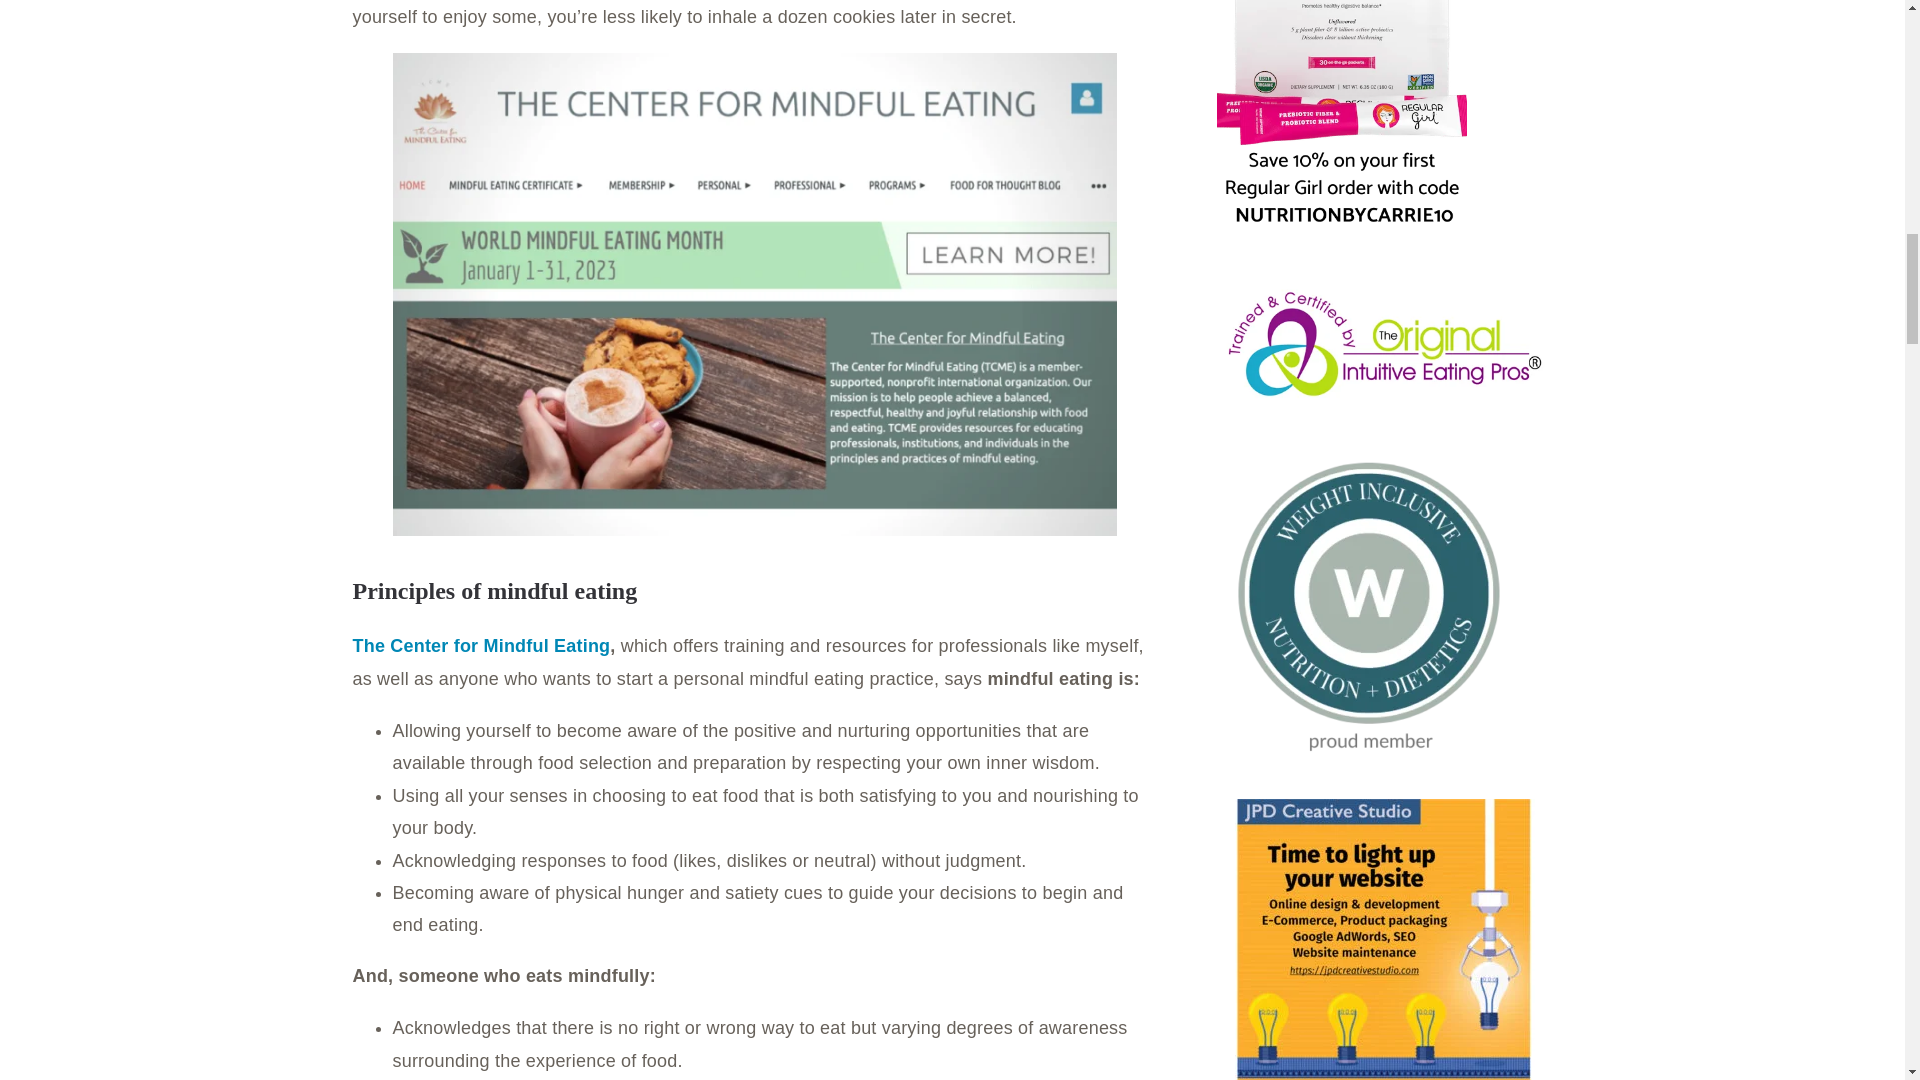  I want to click on The Center for Mindful Eating, so click(480, 646).